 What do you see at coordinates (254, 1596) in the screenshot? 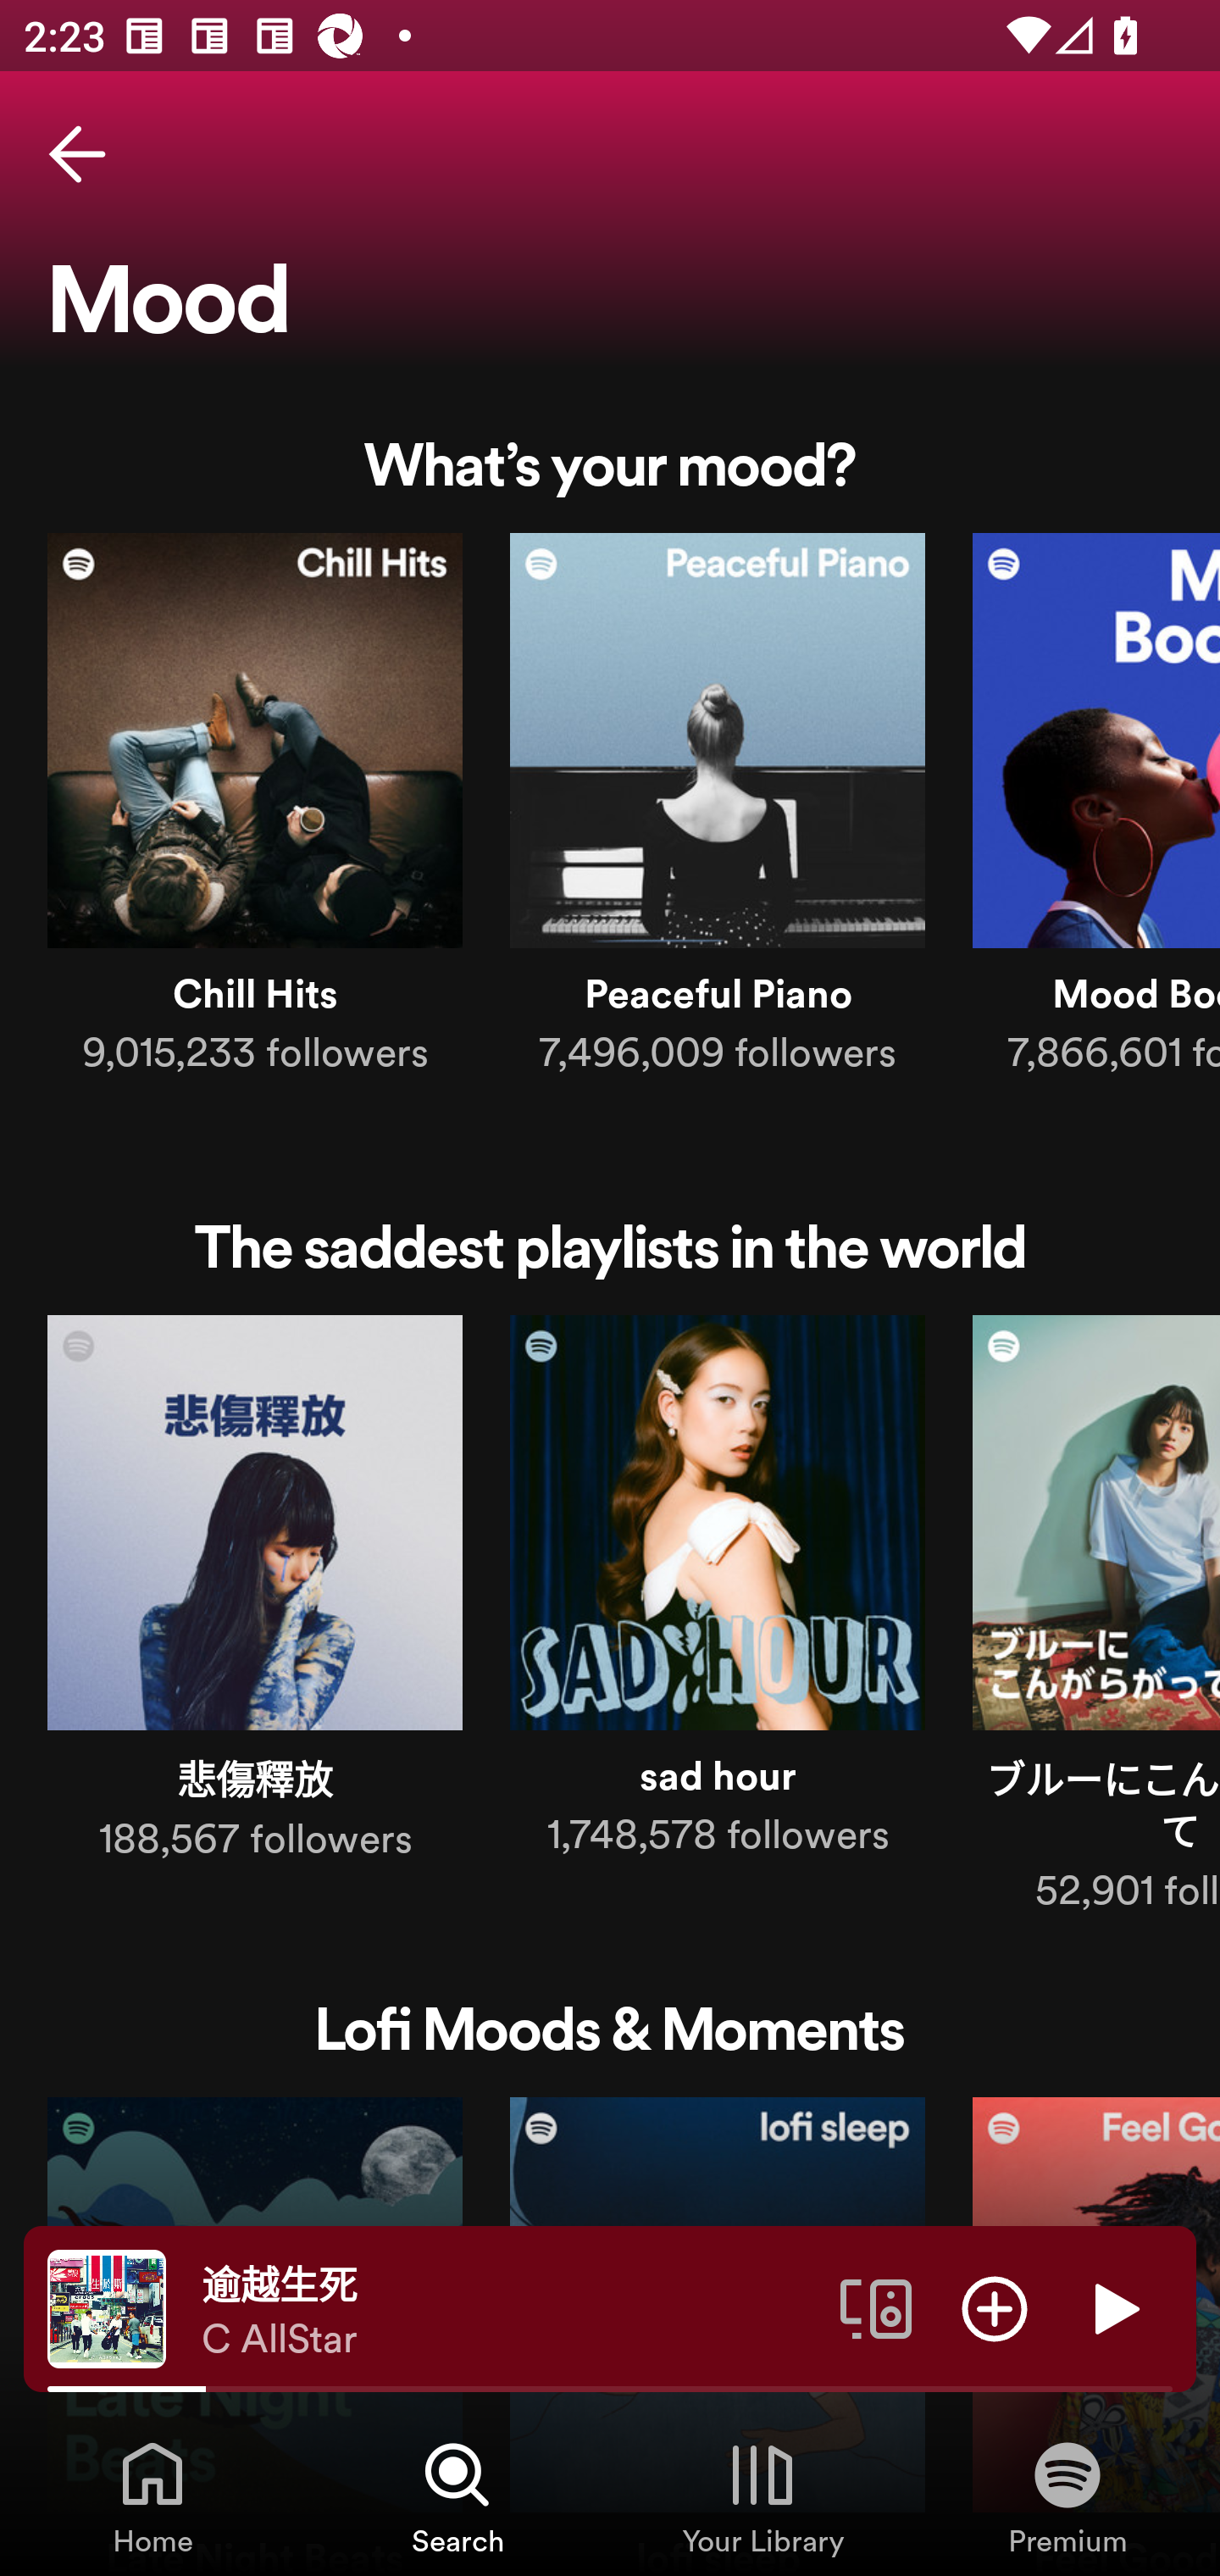
I see `悲傷釋放
188,567 followers 悲傷釋放 188,567 followers` at bounding box center [254, 1596].